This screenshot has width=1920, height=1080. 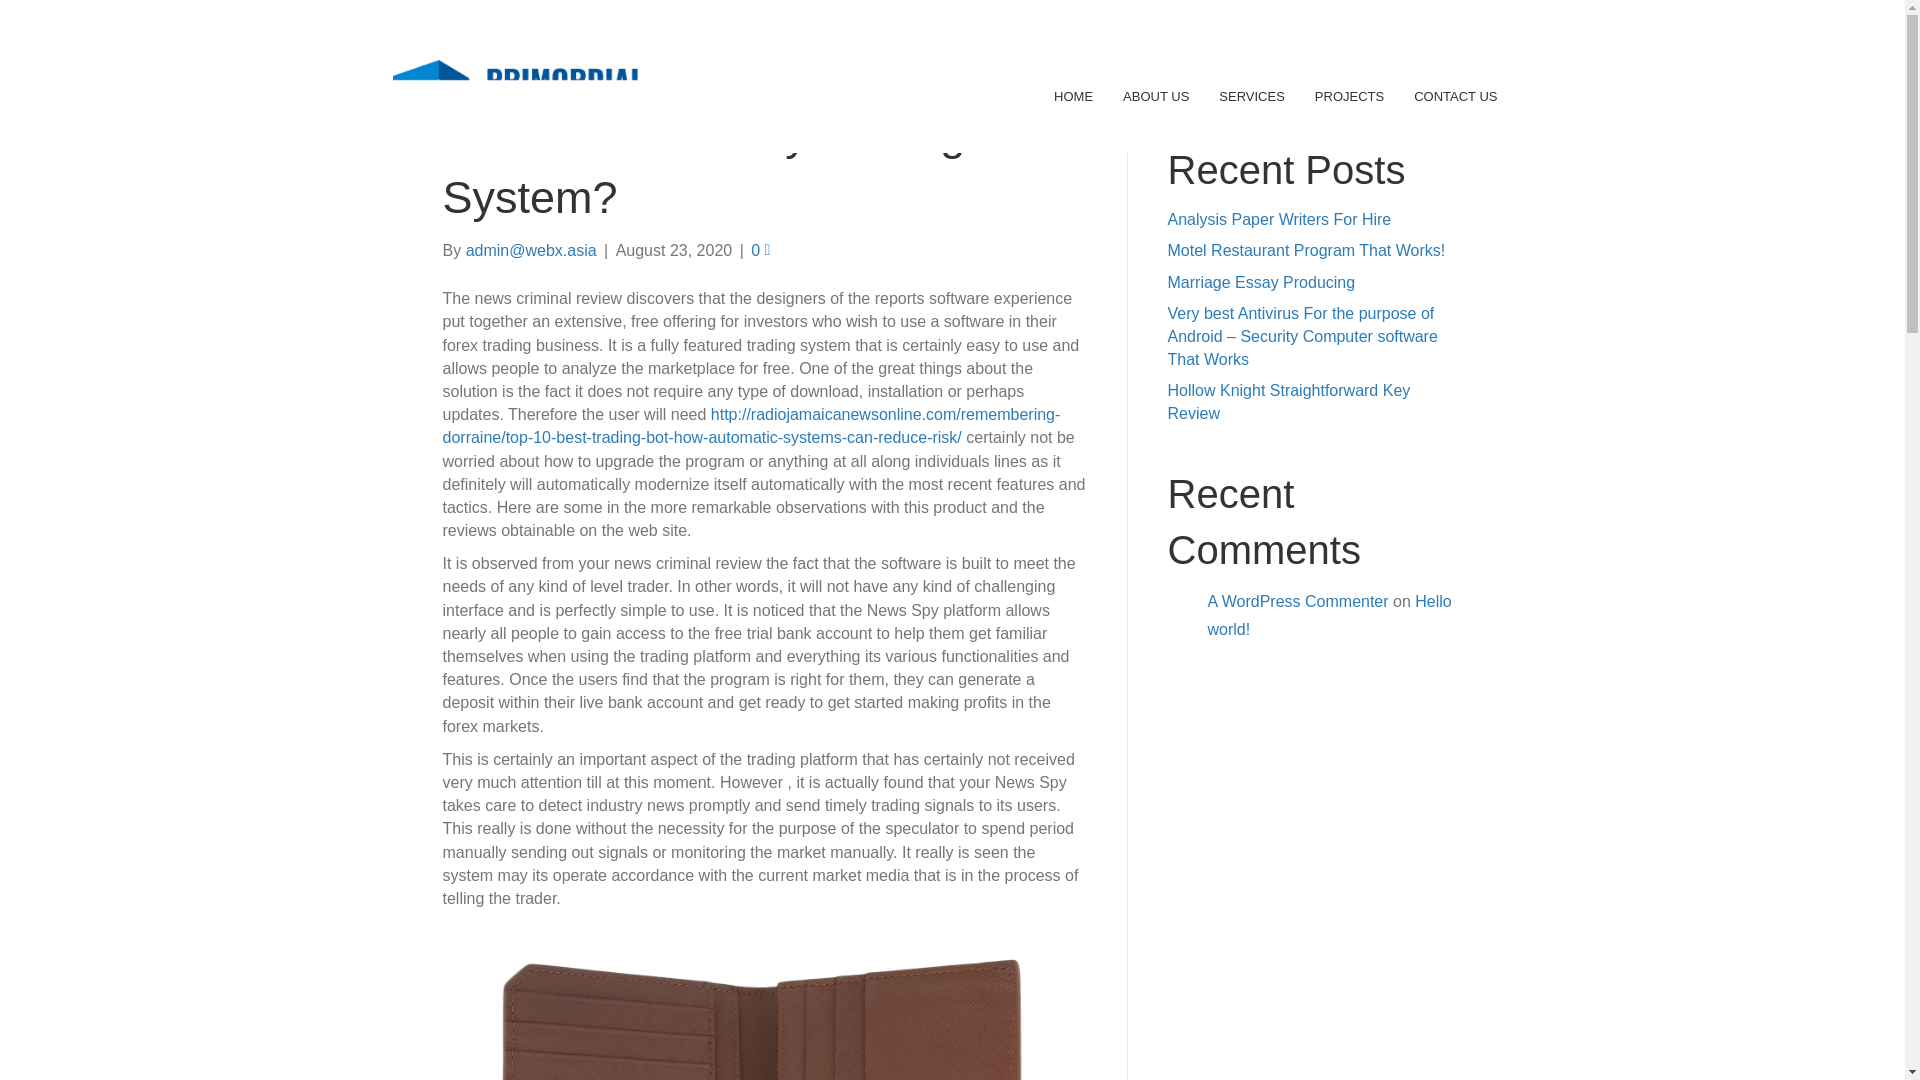 What do you see at coordinates (1349, 96) in the screenshot?
I see `PROJECTS` at bounding box center [1349, 96].